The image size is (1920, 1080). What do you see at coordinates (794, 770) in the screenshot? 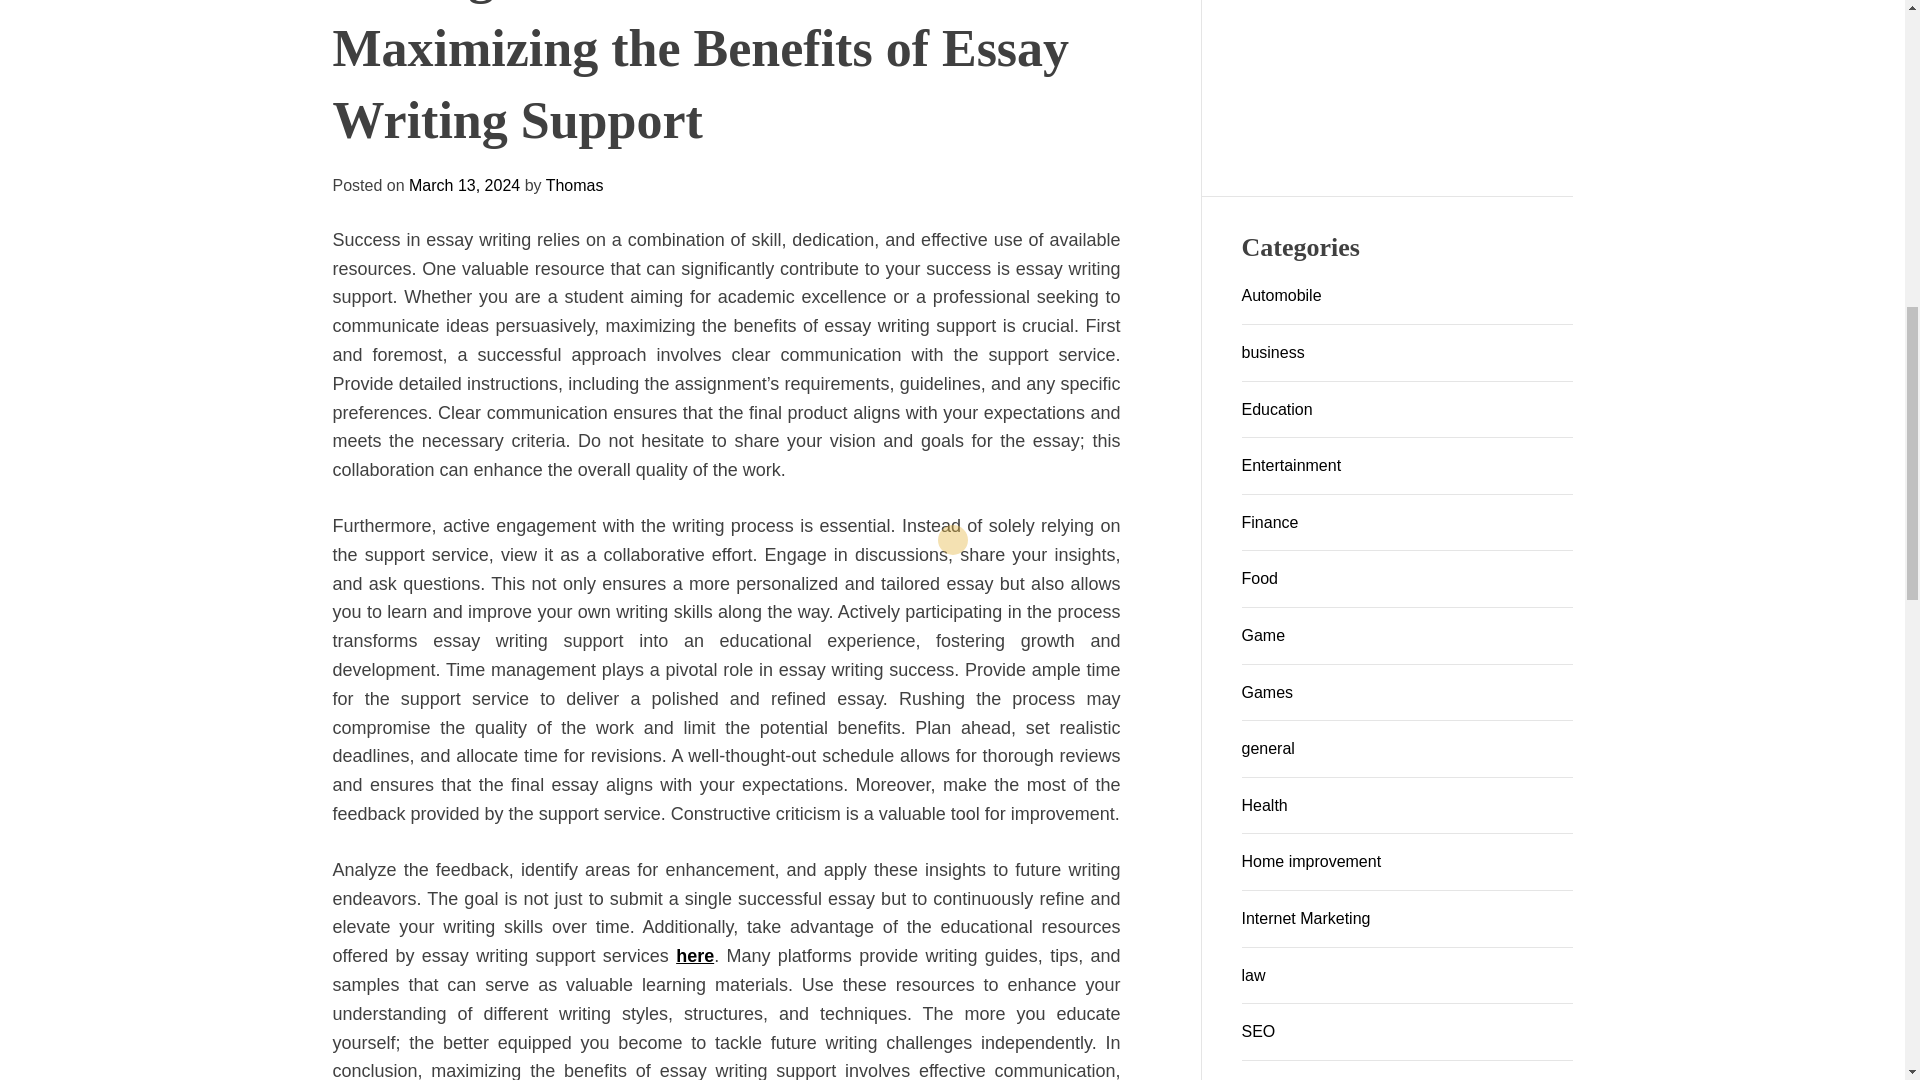
I see `Thomas` at bounding box center [794, 770].